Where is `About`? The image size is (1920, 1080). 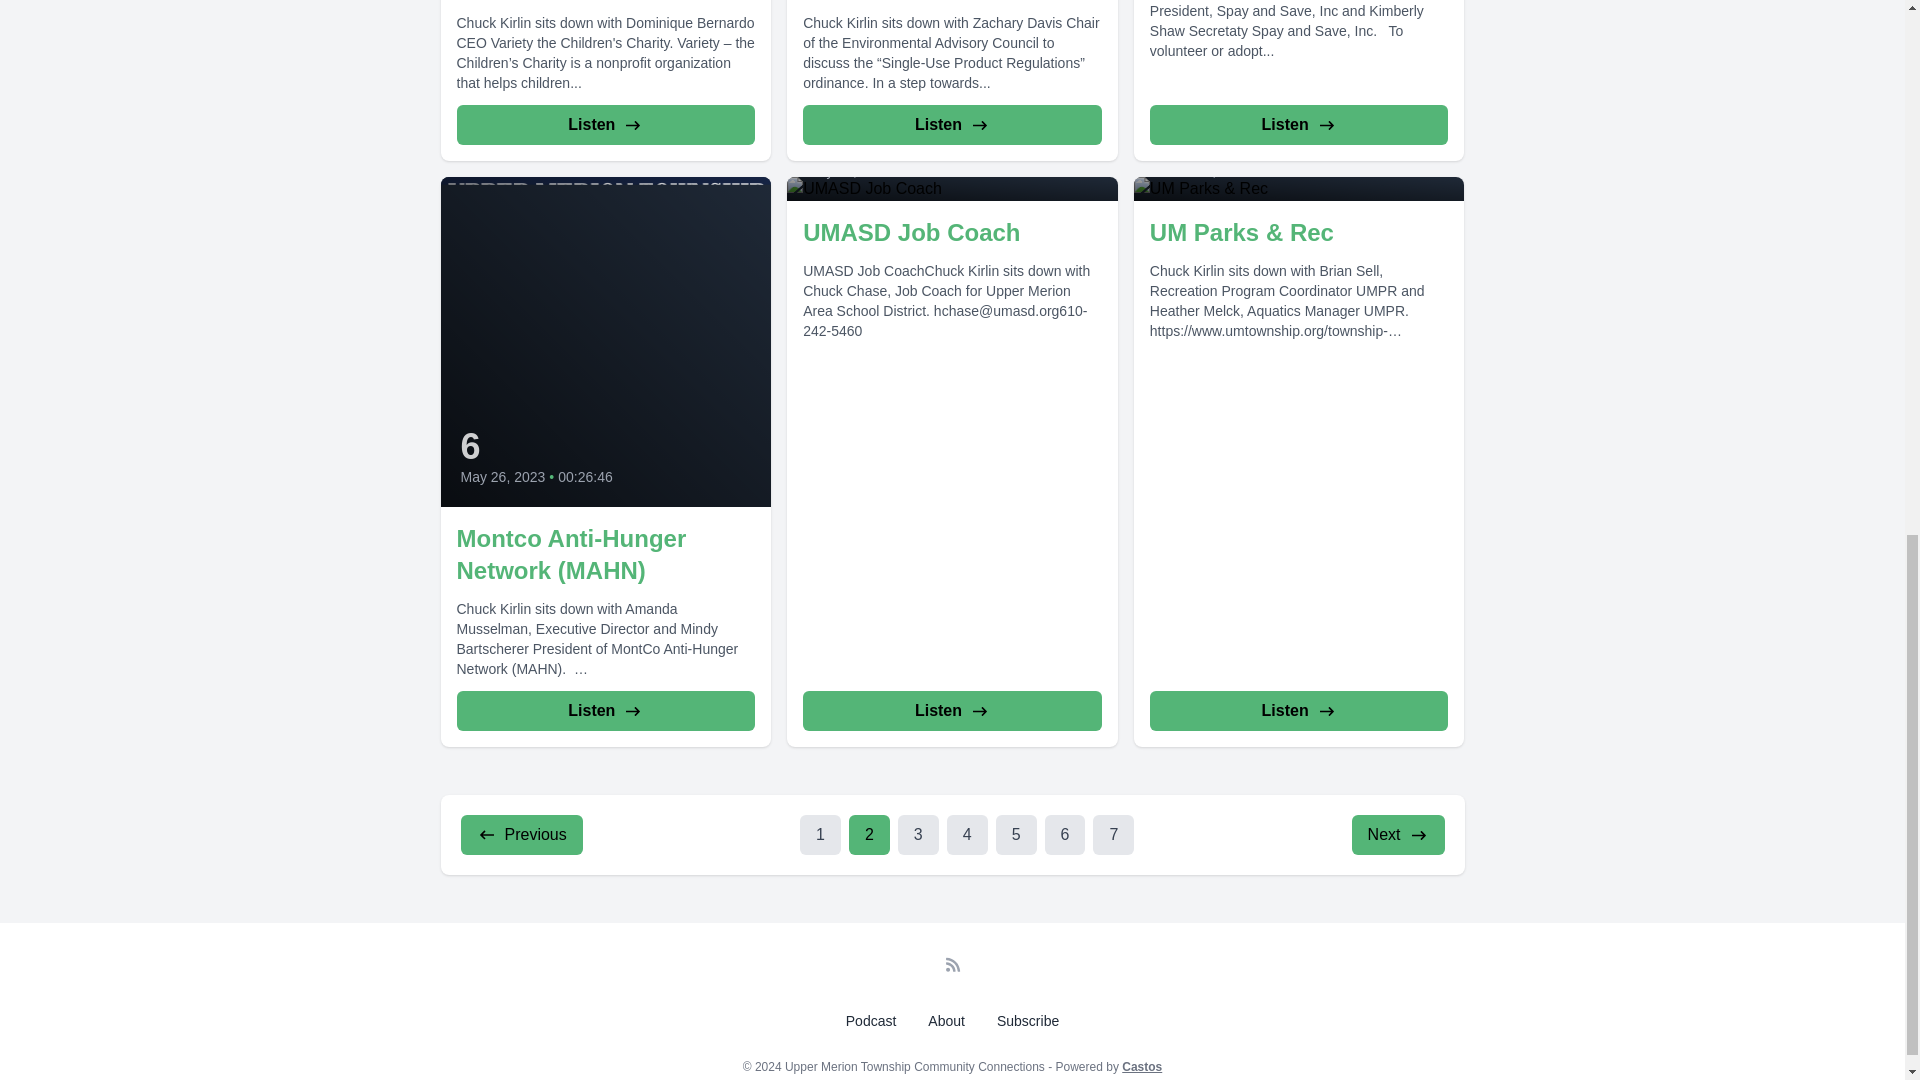 About is located at coordinates (946, 1020).